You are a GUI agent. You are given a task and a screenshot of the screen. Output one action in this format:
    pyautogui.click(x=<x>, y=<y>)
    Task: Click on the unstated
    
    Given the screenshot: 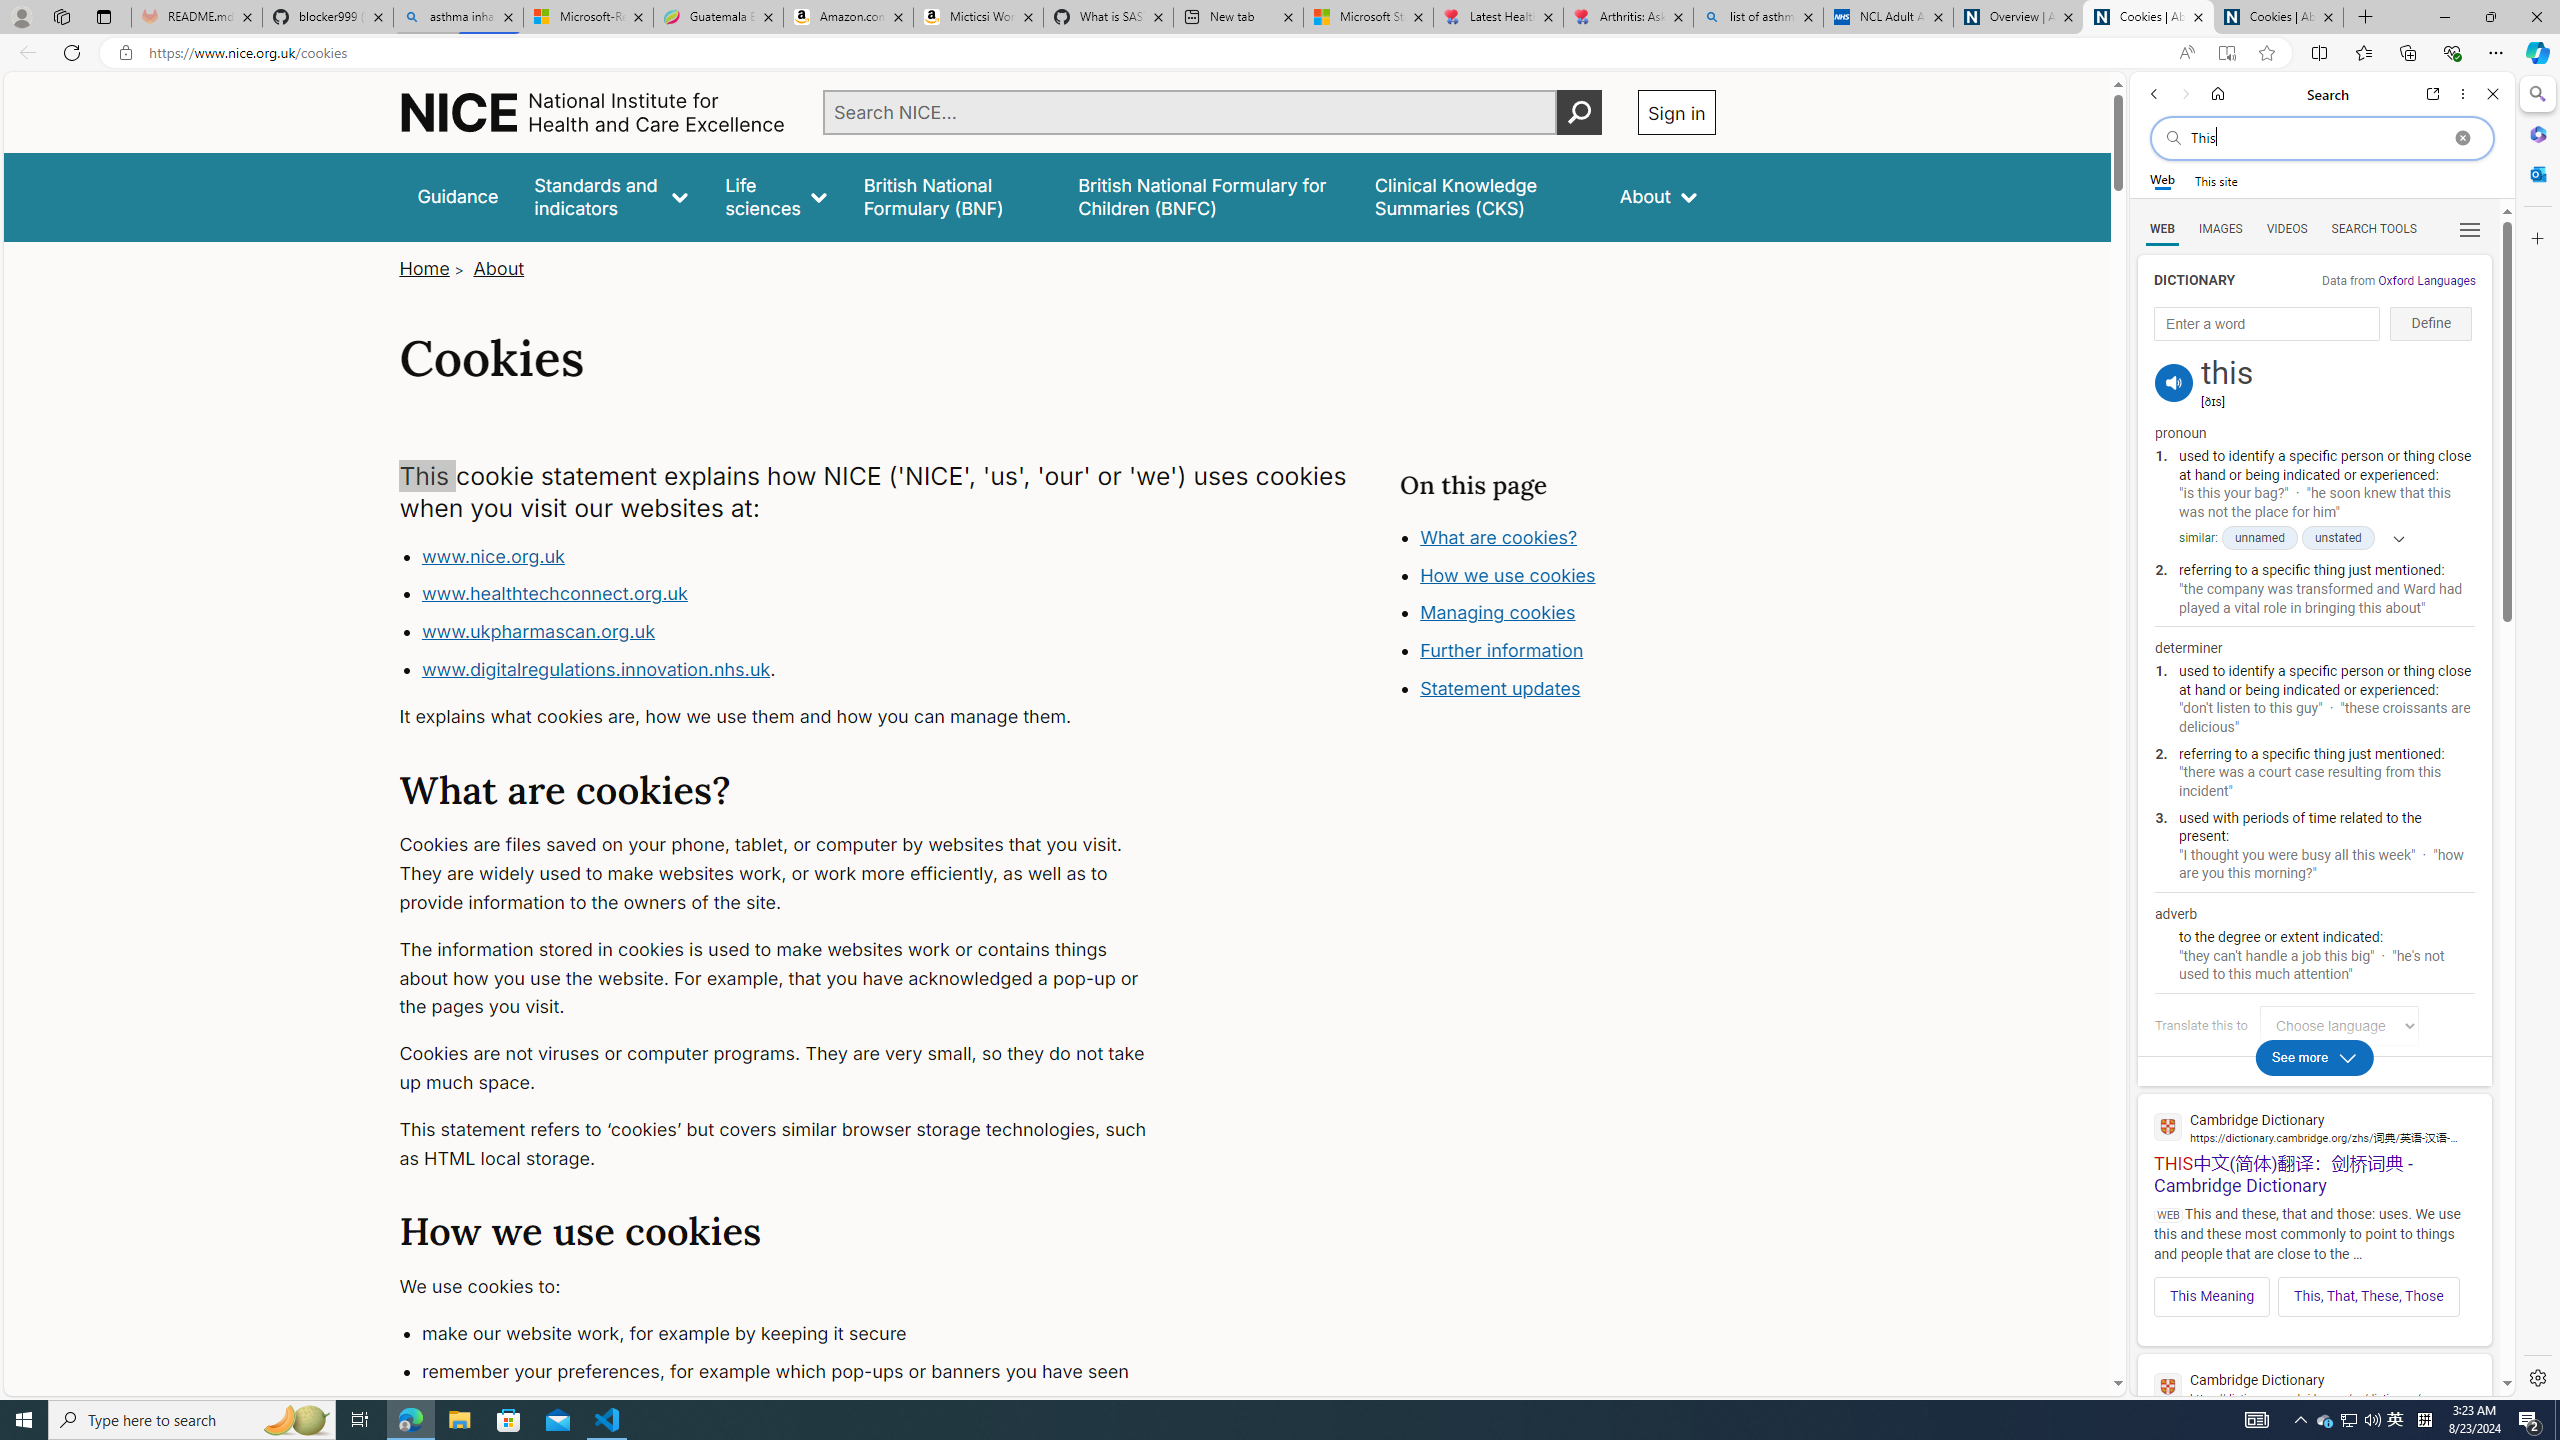 What is the action you would take?
    pyautogui.click(x=2338, y=538)
    